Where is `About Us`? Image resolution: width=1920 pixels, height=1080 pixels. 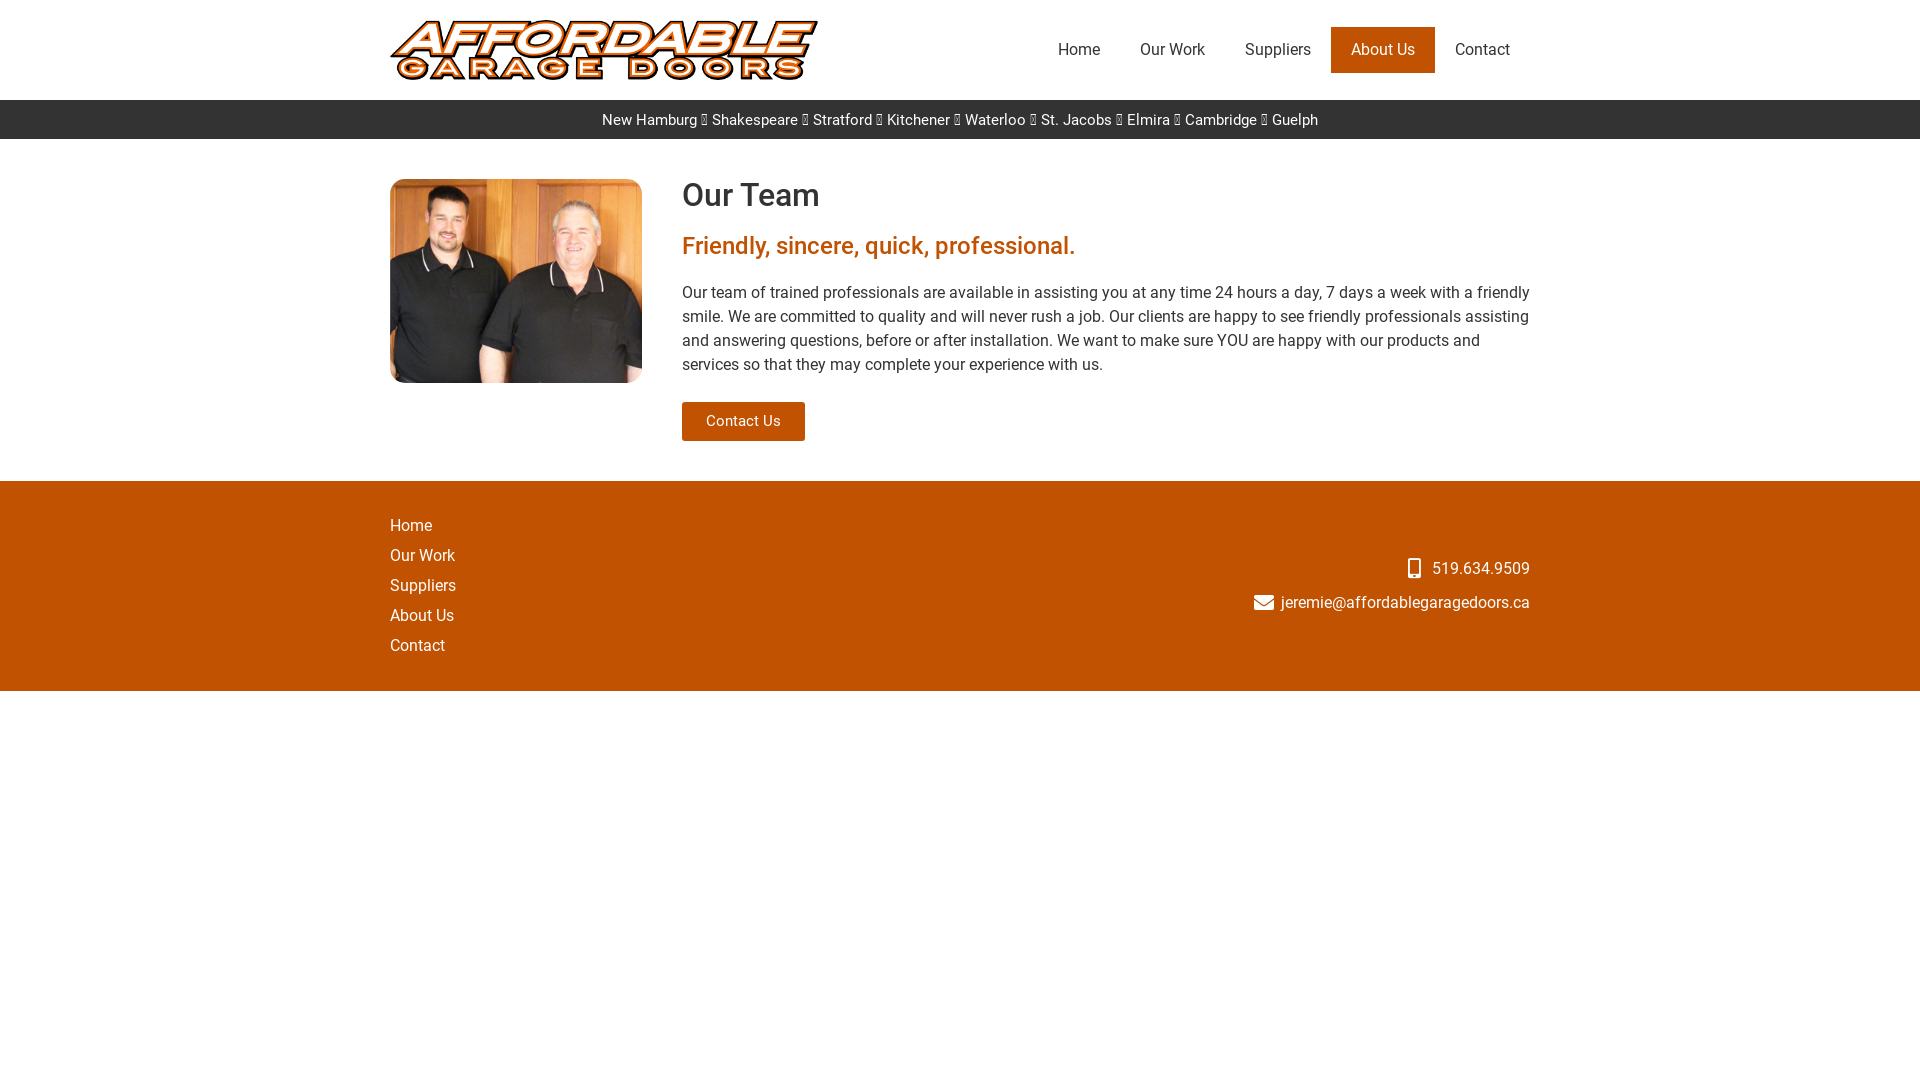
About Us is located at coordinates (423, 616).